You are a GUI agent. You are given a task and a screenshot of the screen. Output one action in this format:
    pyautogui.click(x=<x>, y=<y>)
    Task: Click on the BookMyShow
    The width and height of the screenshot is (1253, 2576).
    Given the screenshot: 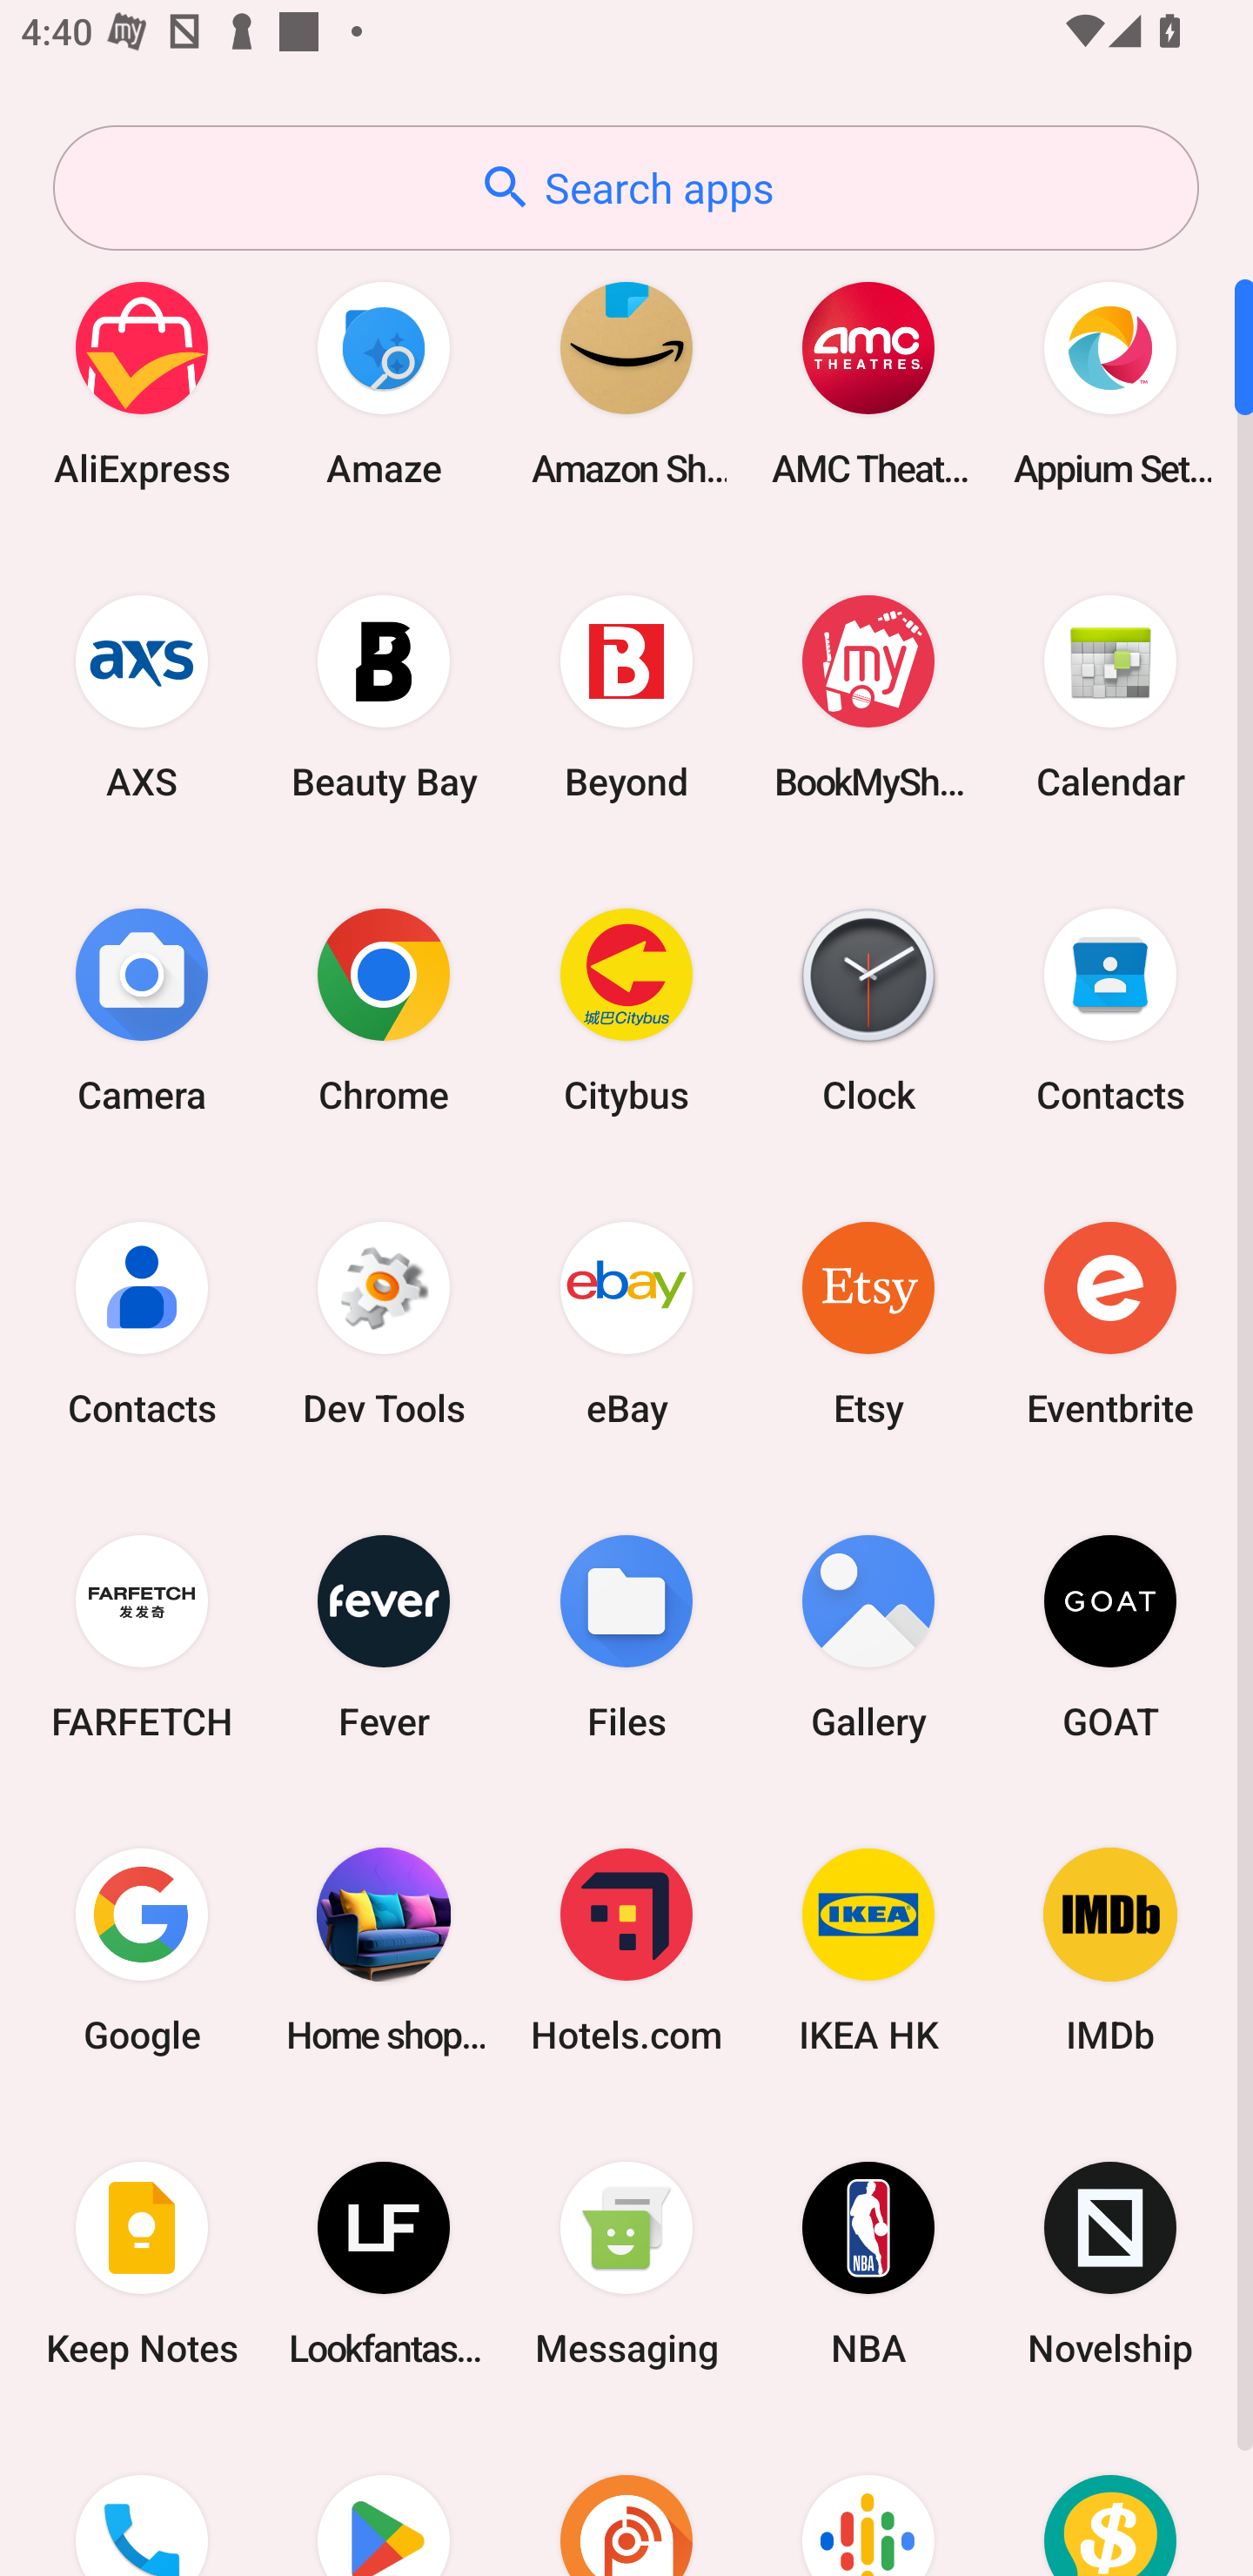 What is the action you would take?
    pyautogui.click(x=868, y=696)
    